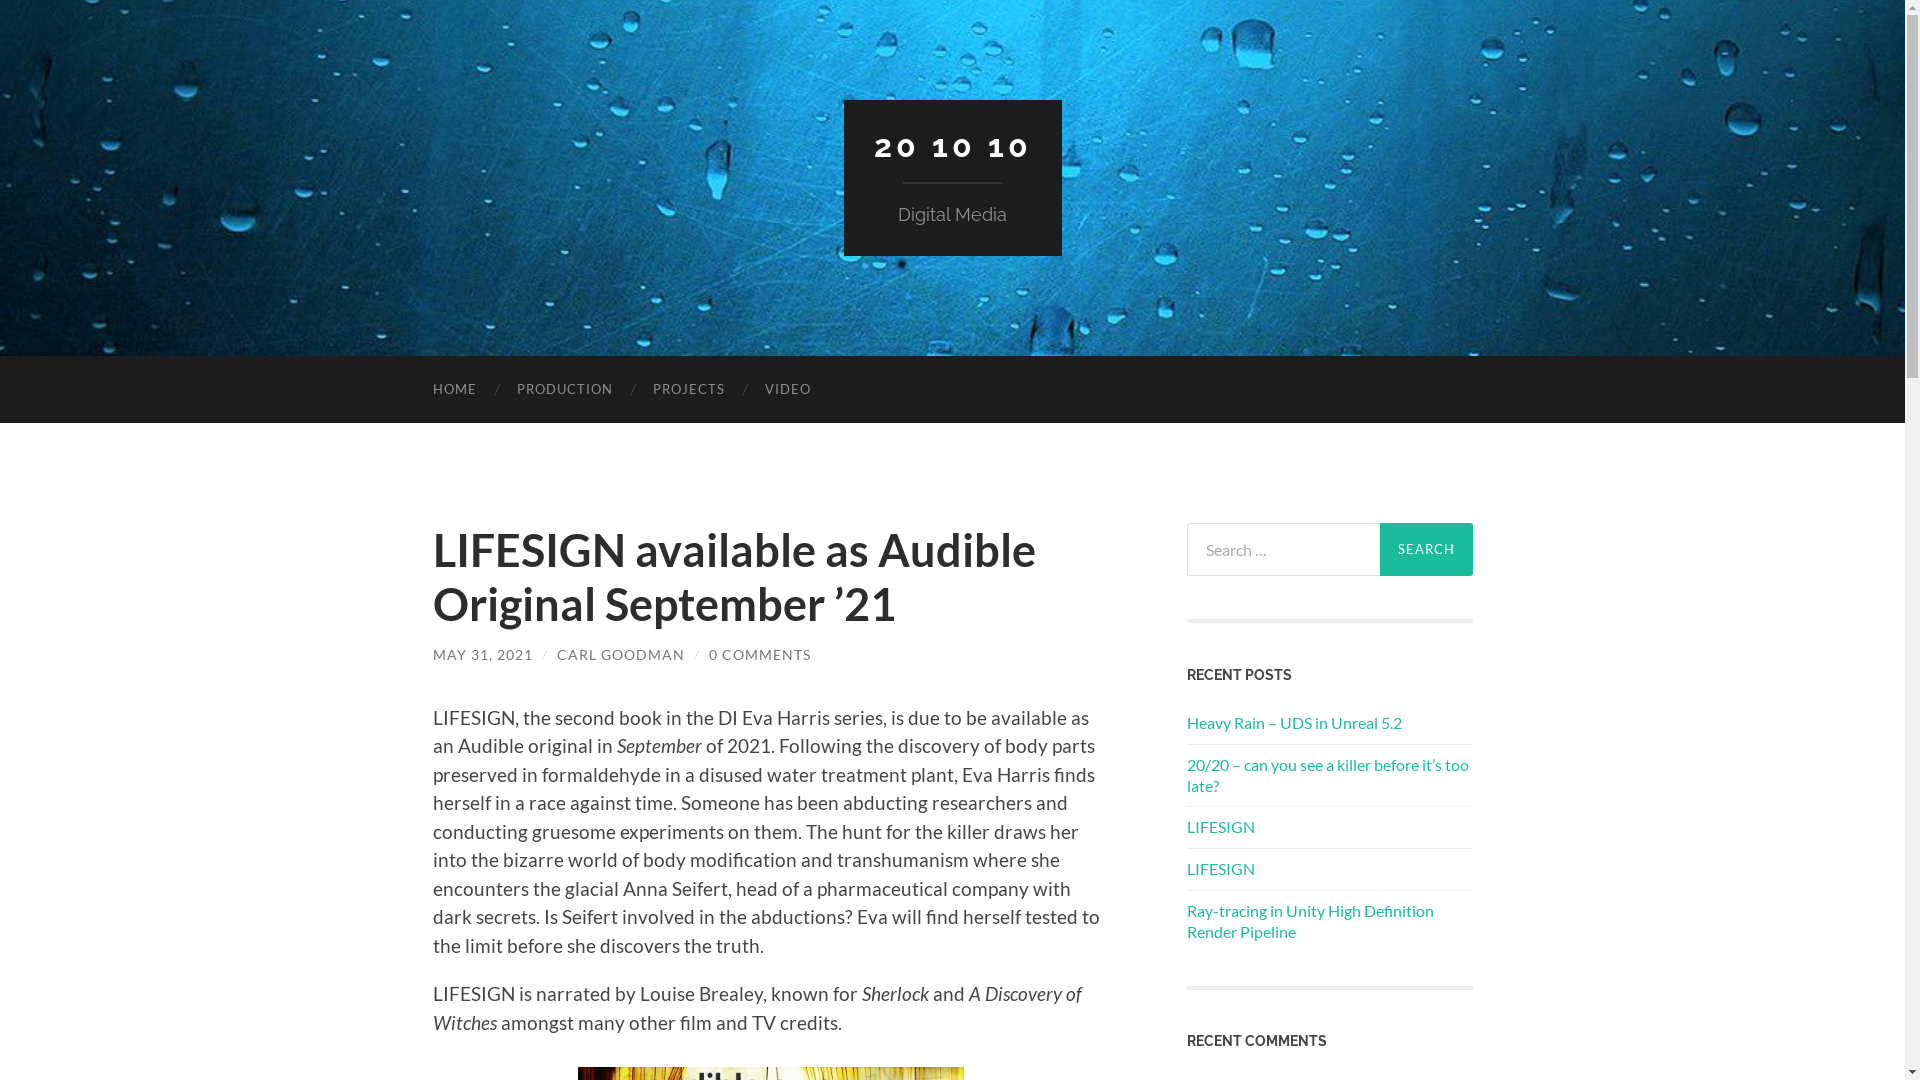  What do you see at coordinates (759, 654) in the screenshot?
I see `0 COMMENTS` at bounding box center [759, 654].